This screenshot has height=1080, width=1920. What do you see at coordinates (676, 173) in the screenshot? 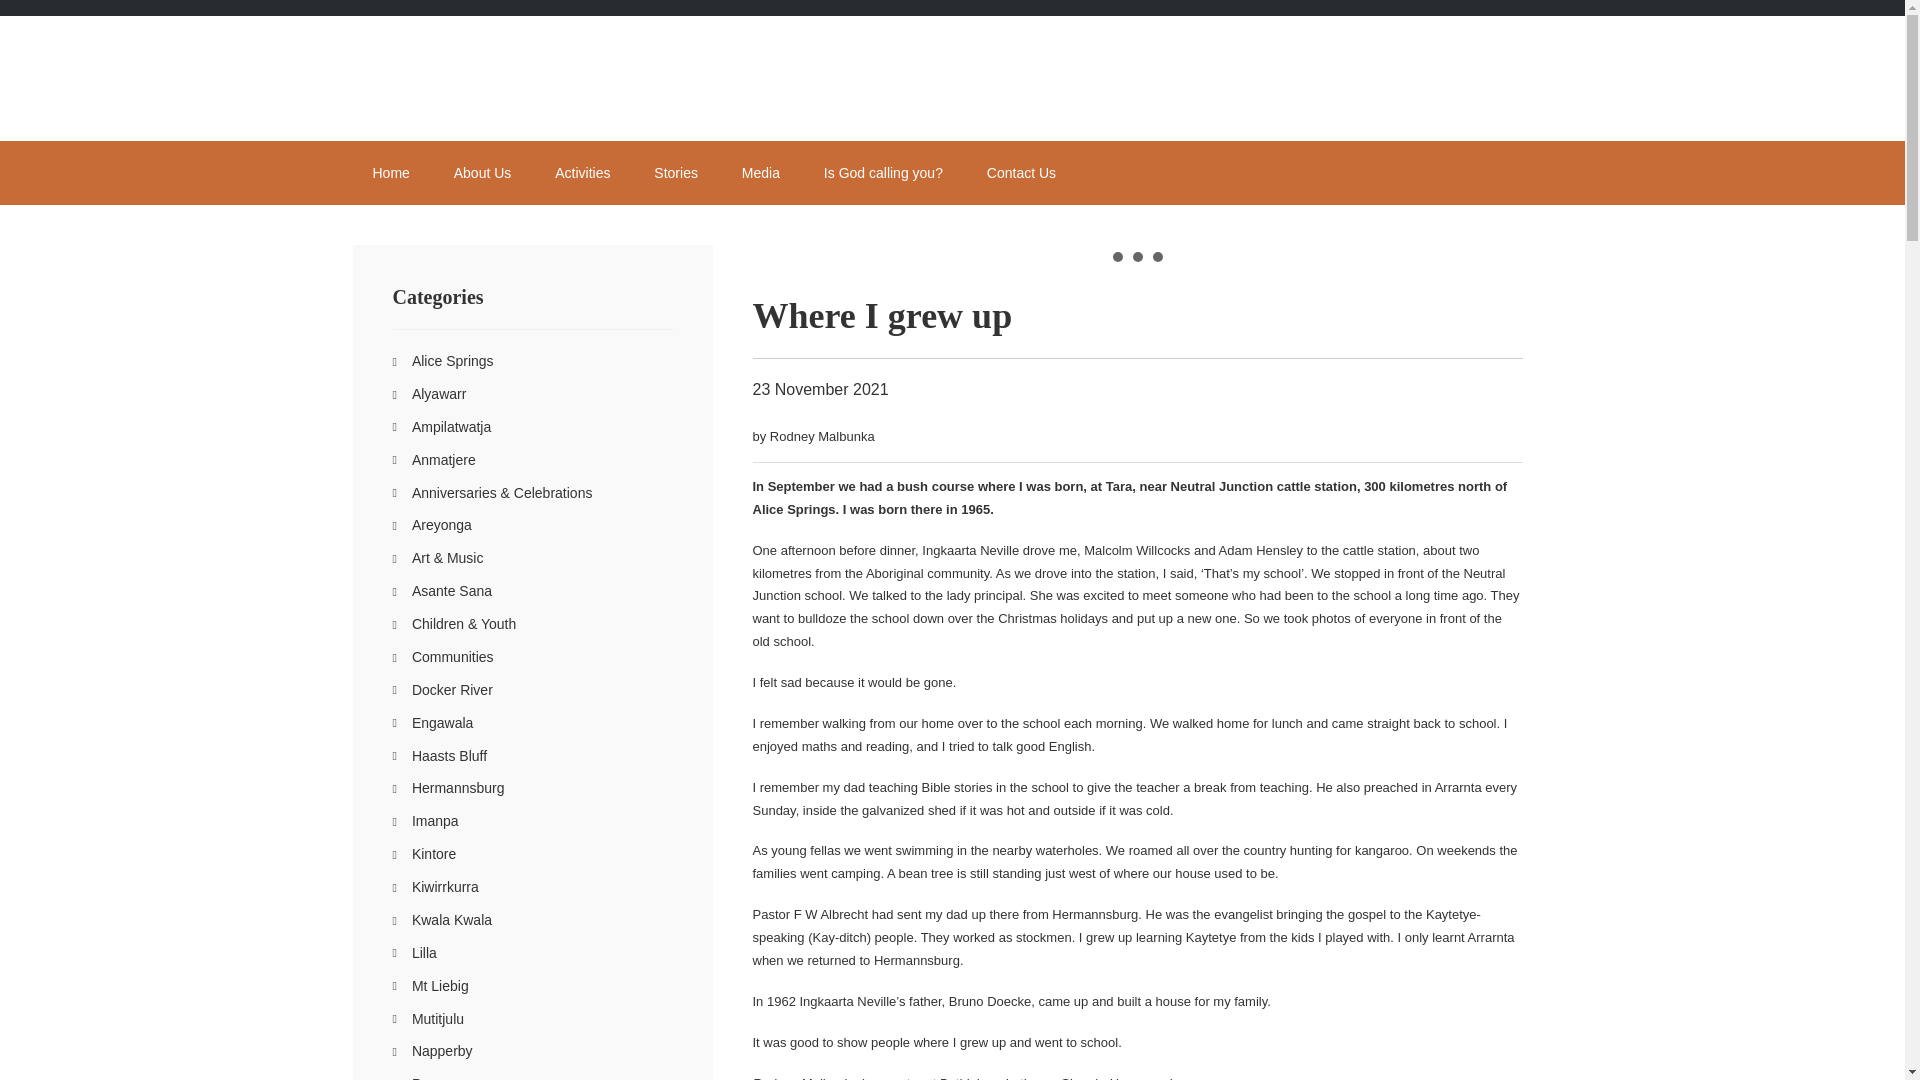
I see `Stories` at bounding box center [676, 173].